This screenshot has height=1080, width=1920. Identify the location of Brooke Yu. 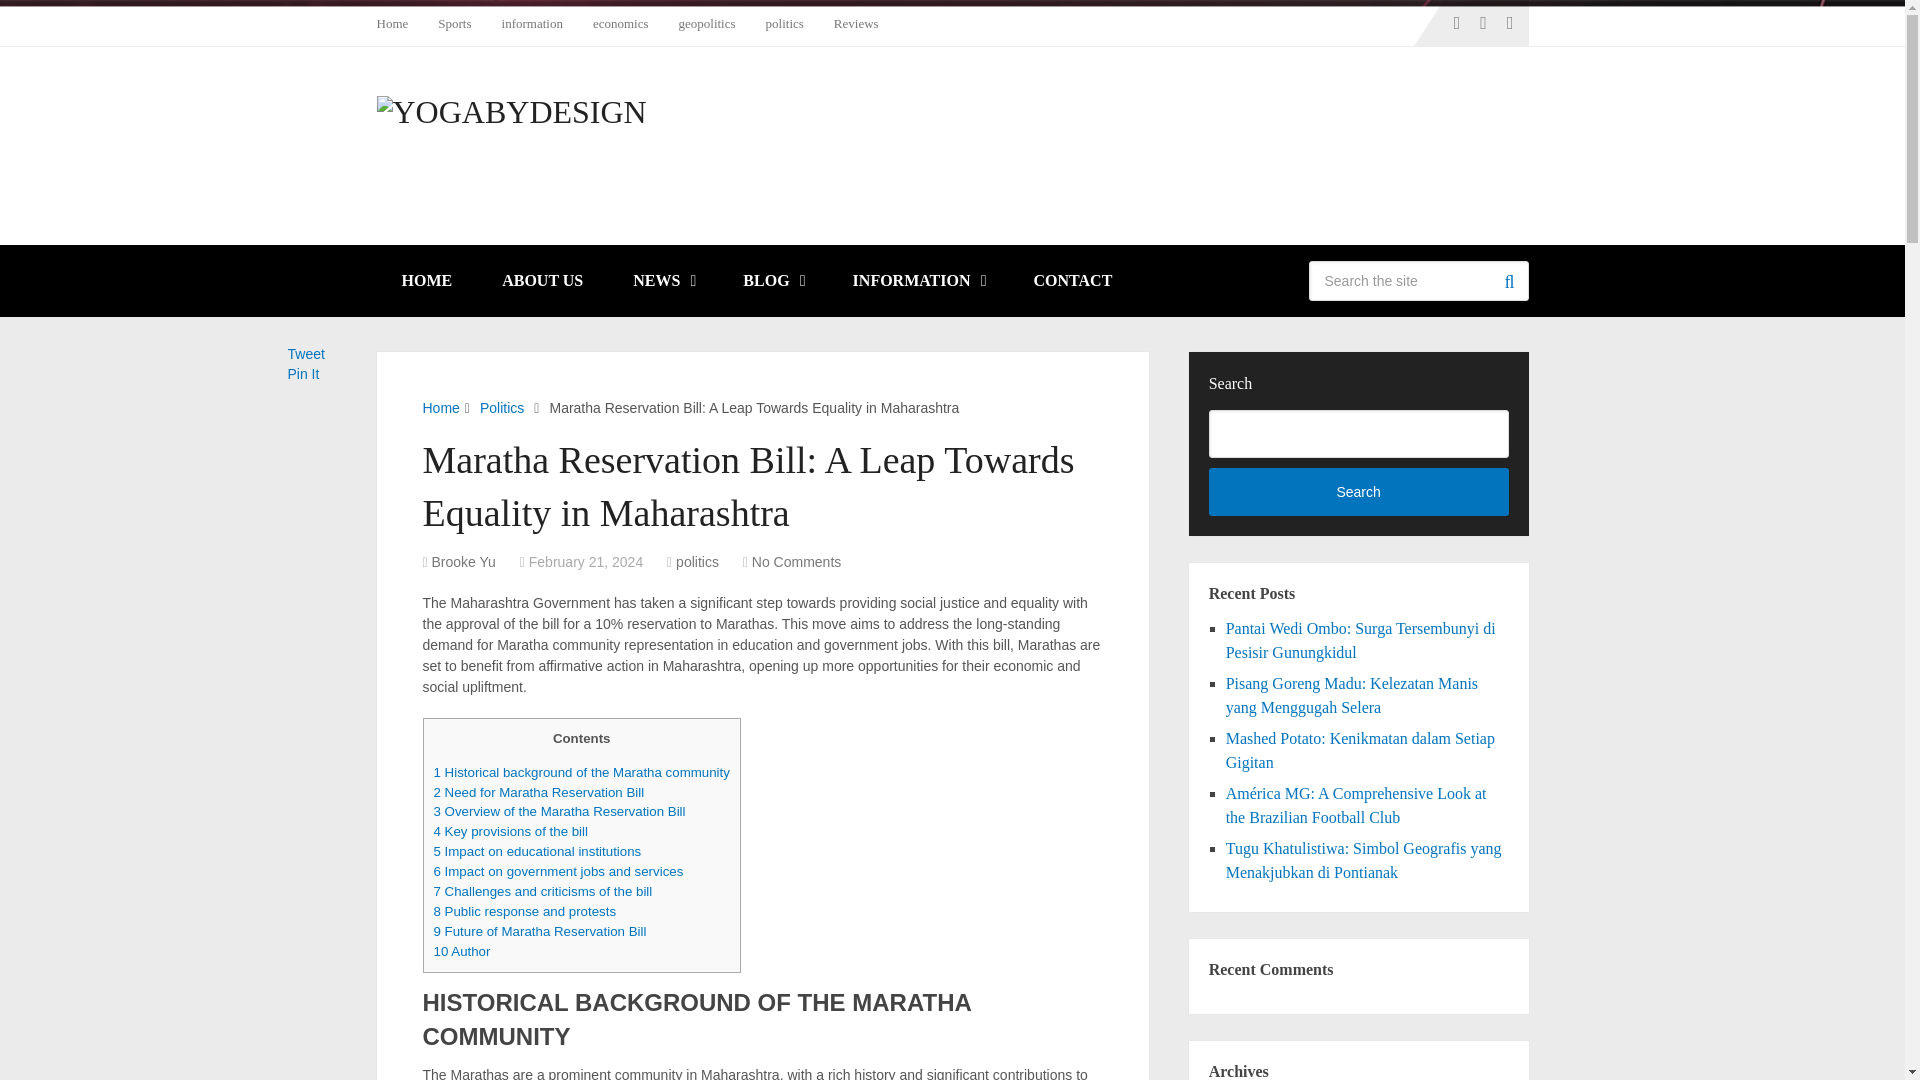
(464, 562).